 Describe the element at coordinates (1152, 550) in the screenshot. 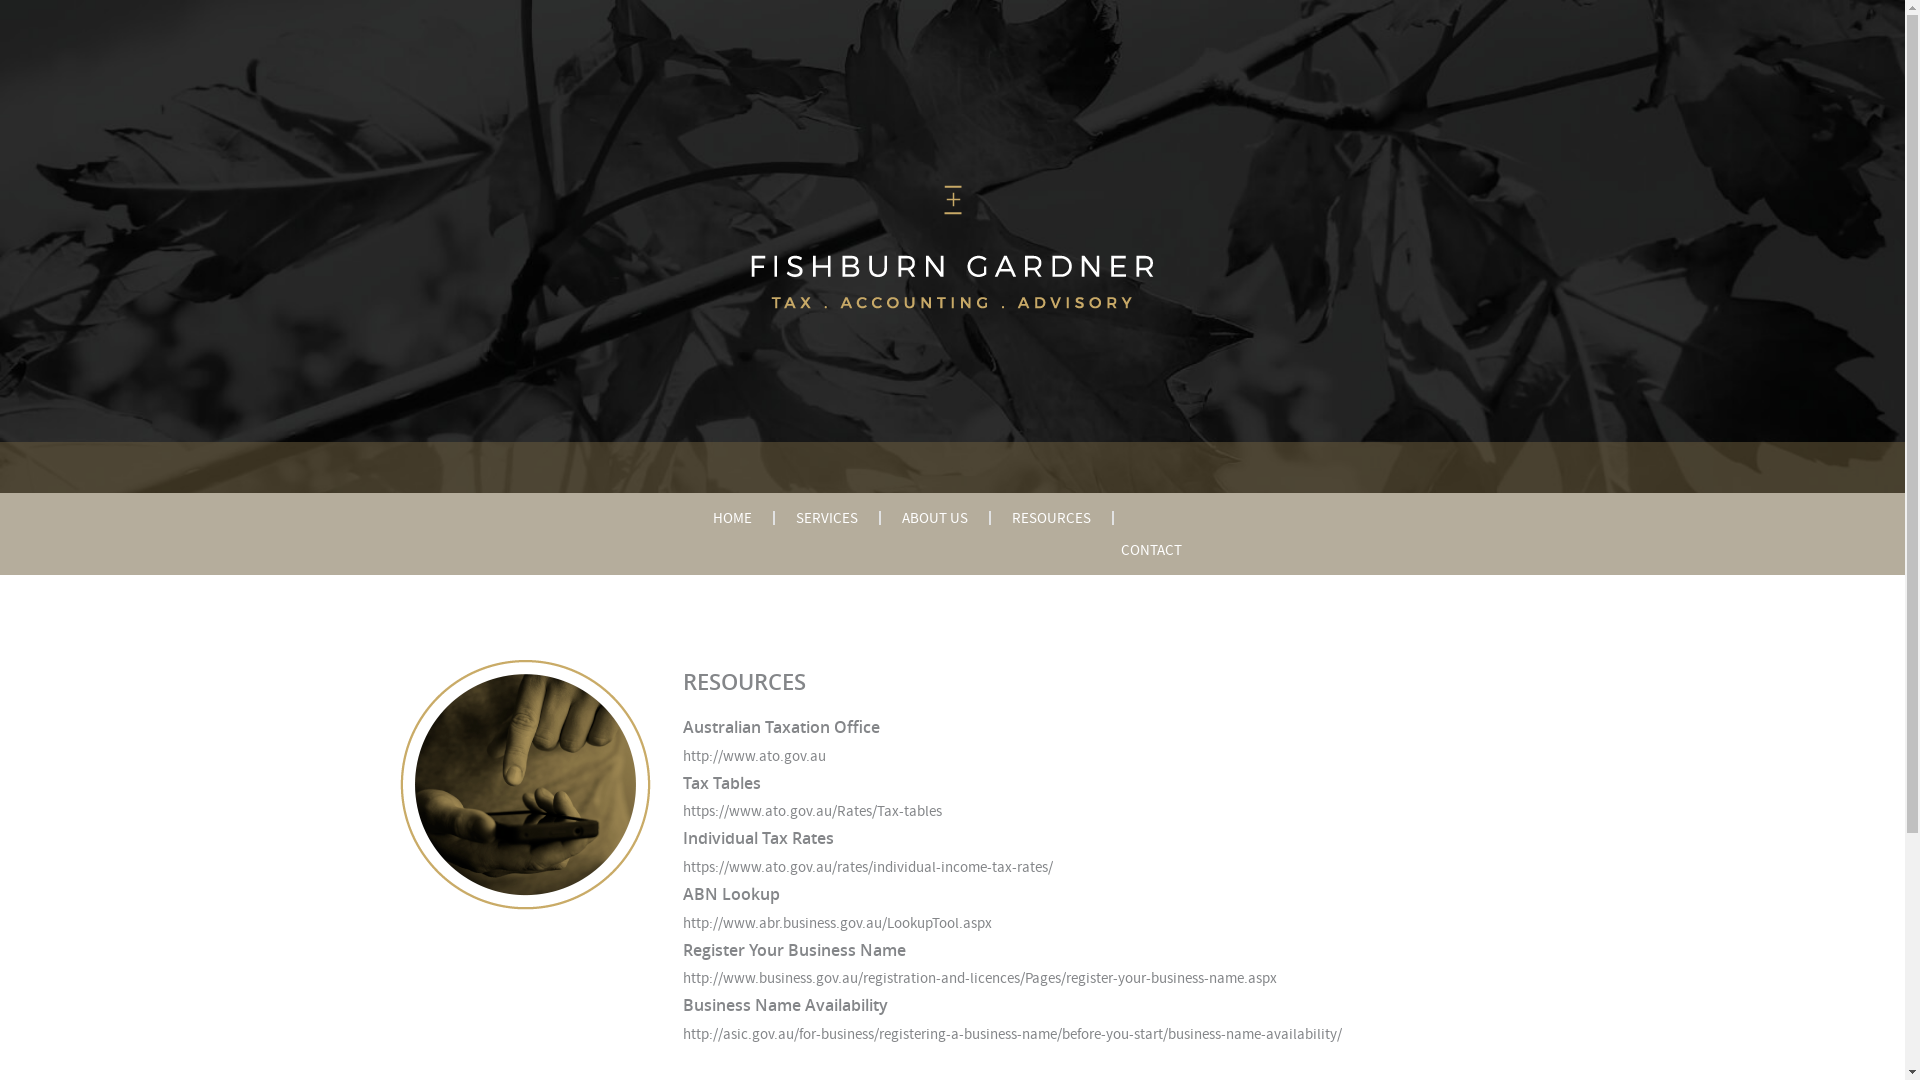

I see `CONTACT` at that location.